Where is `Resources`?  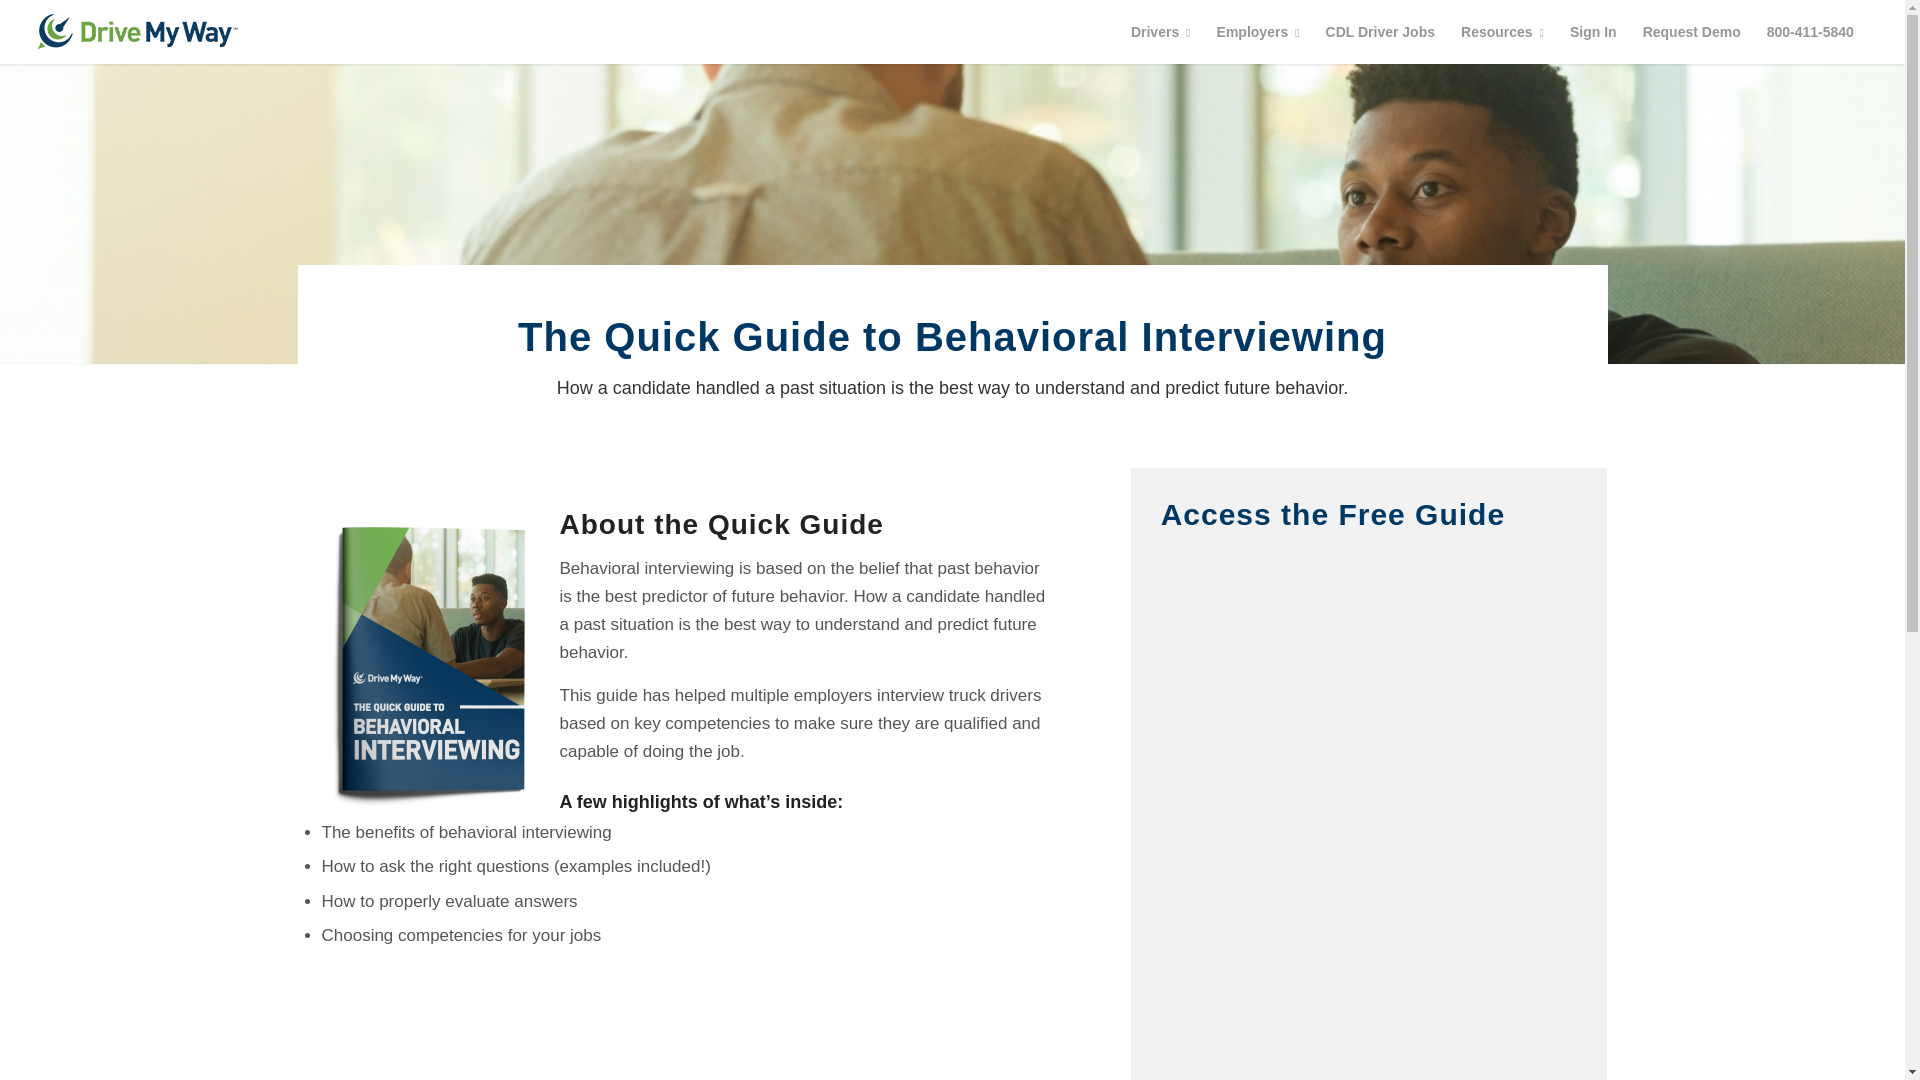
Resources is located at coordinates (1502, 32).